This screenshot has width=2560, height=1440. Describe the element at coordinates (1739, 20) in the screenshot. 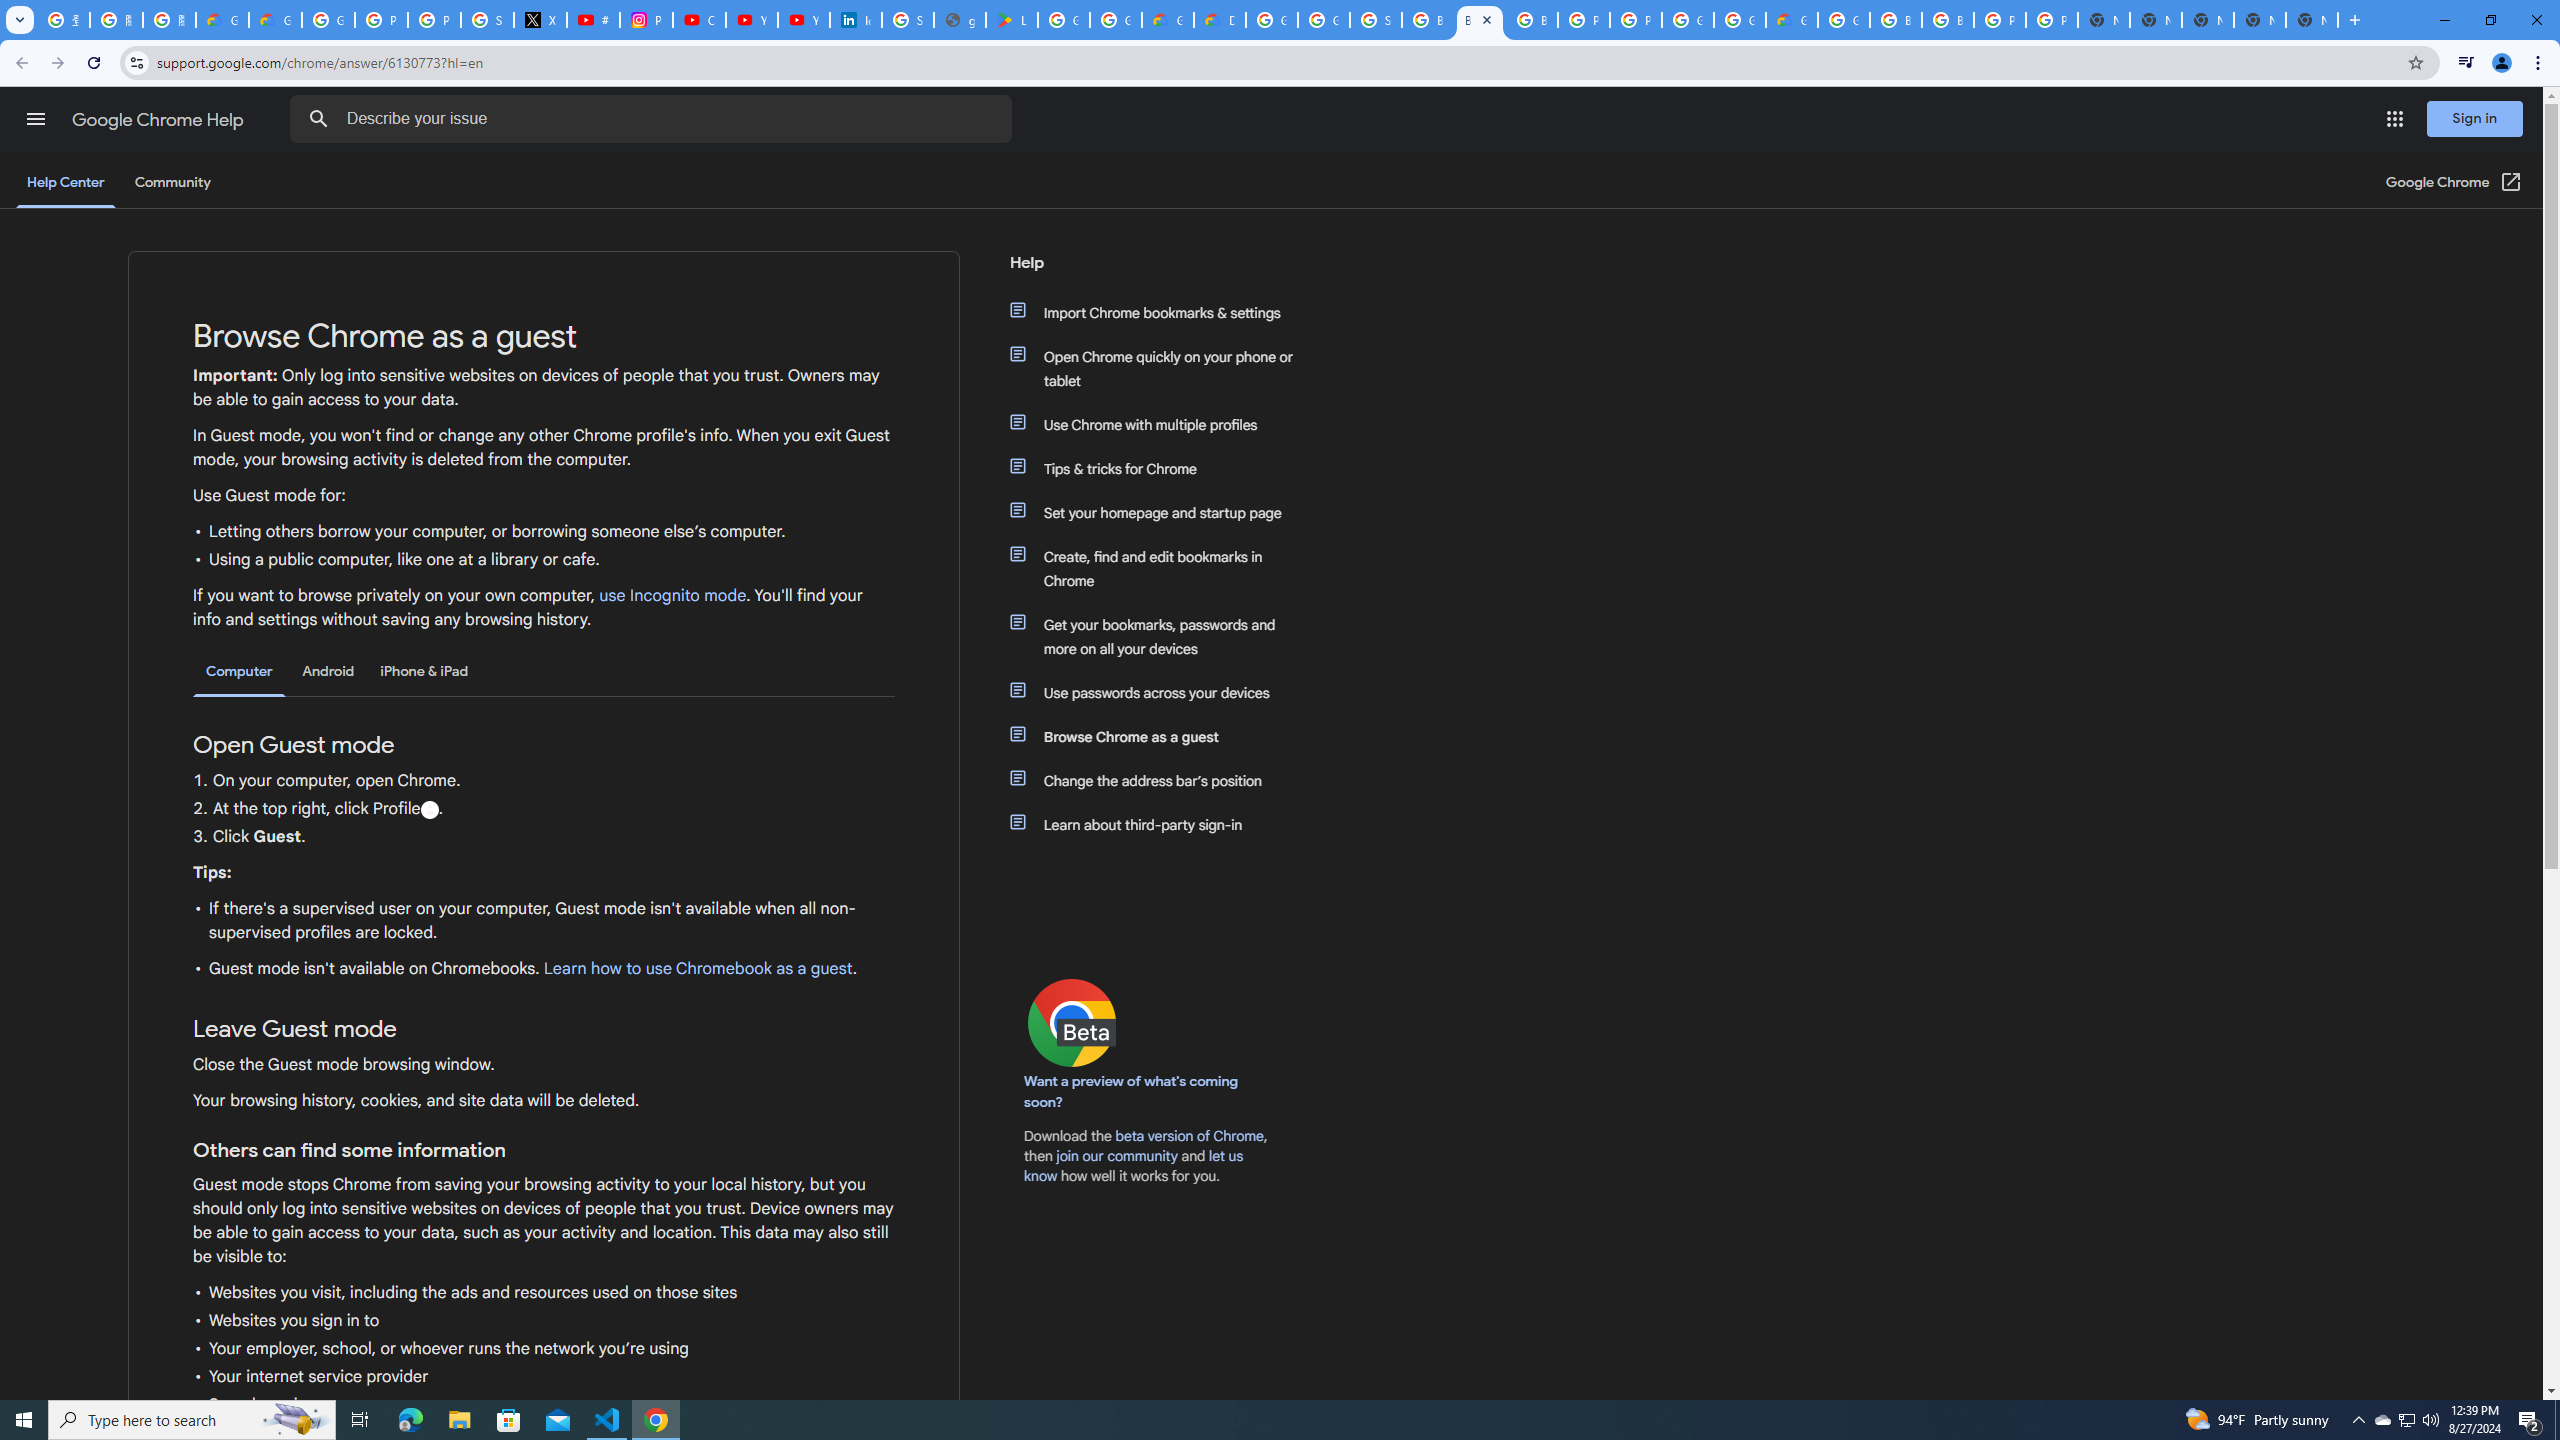

I see `Google Cloud Platform` at that location.